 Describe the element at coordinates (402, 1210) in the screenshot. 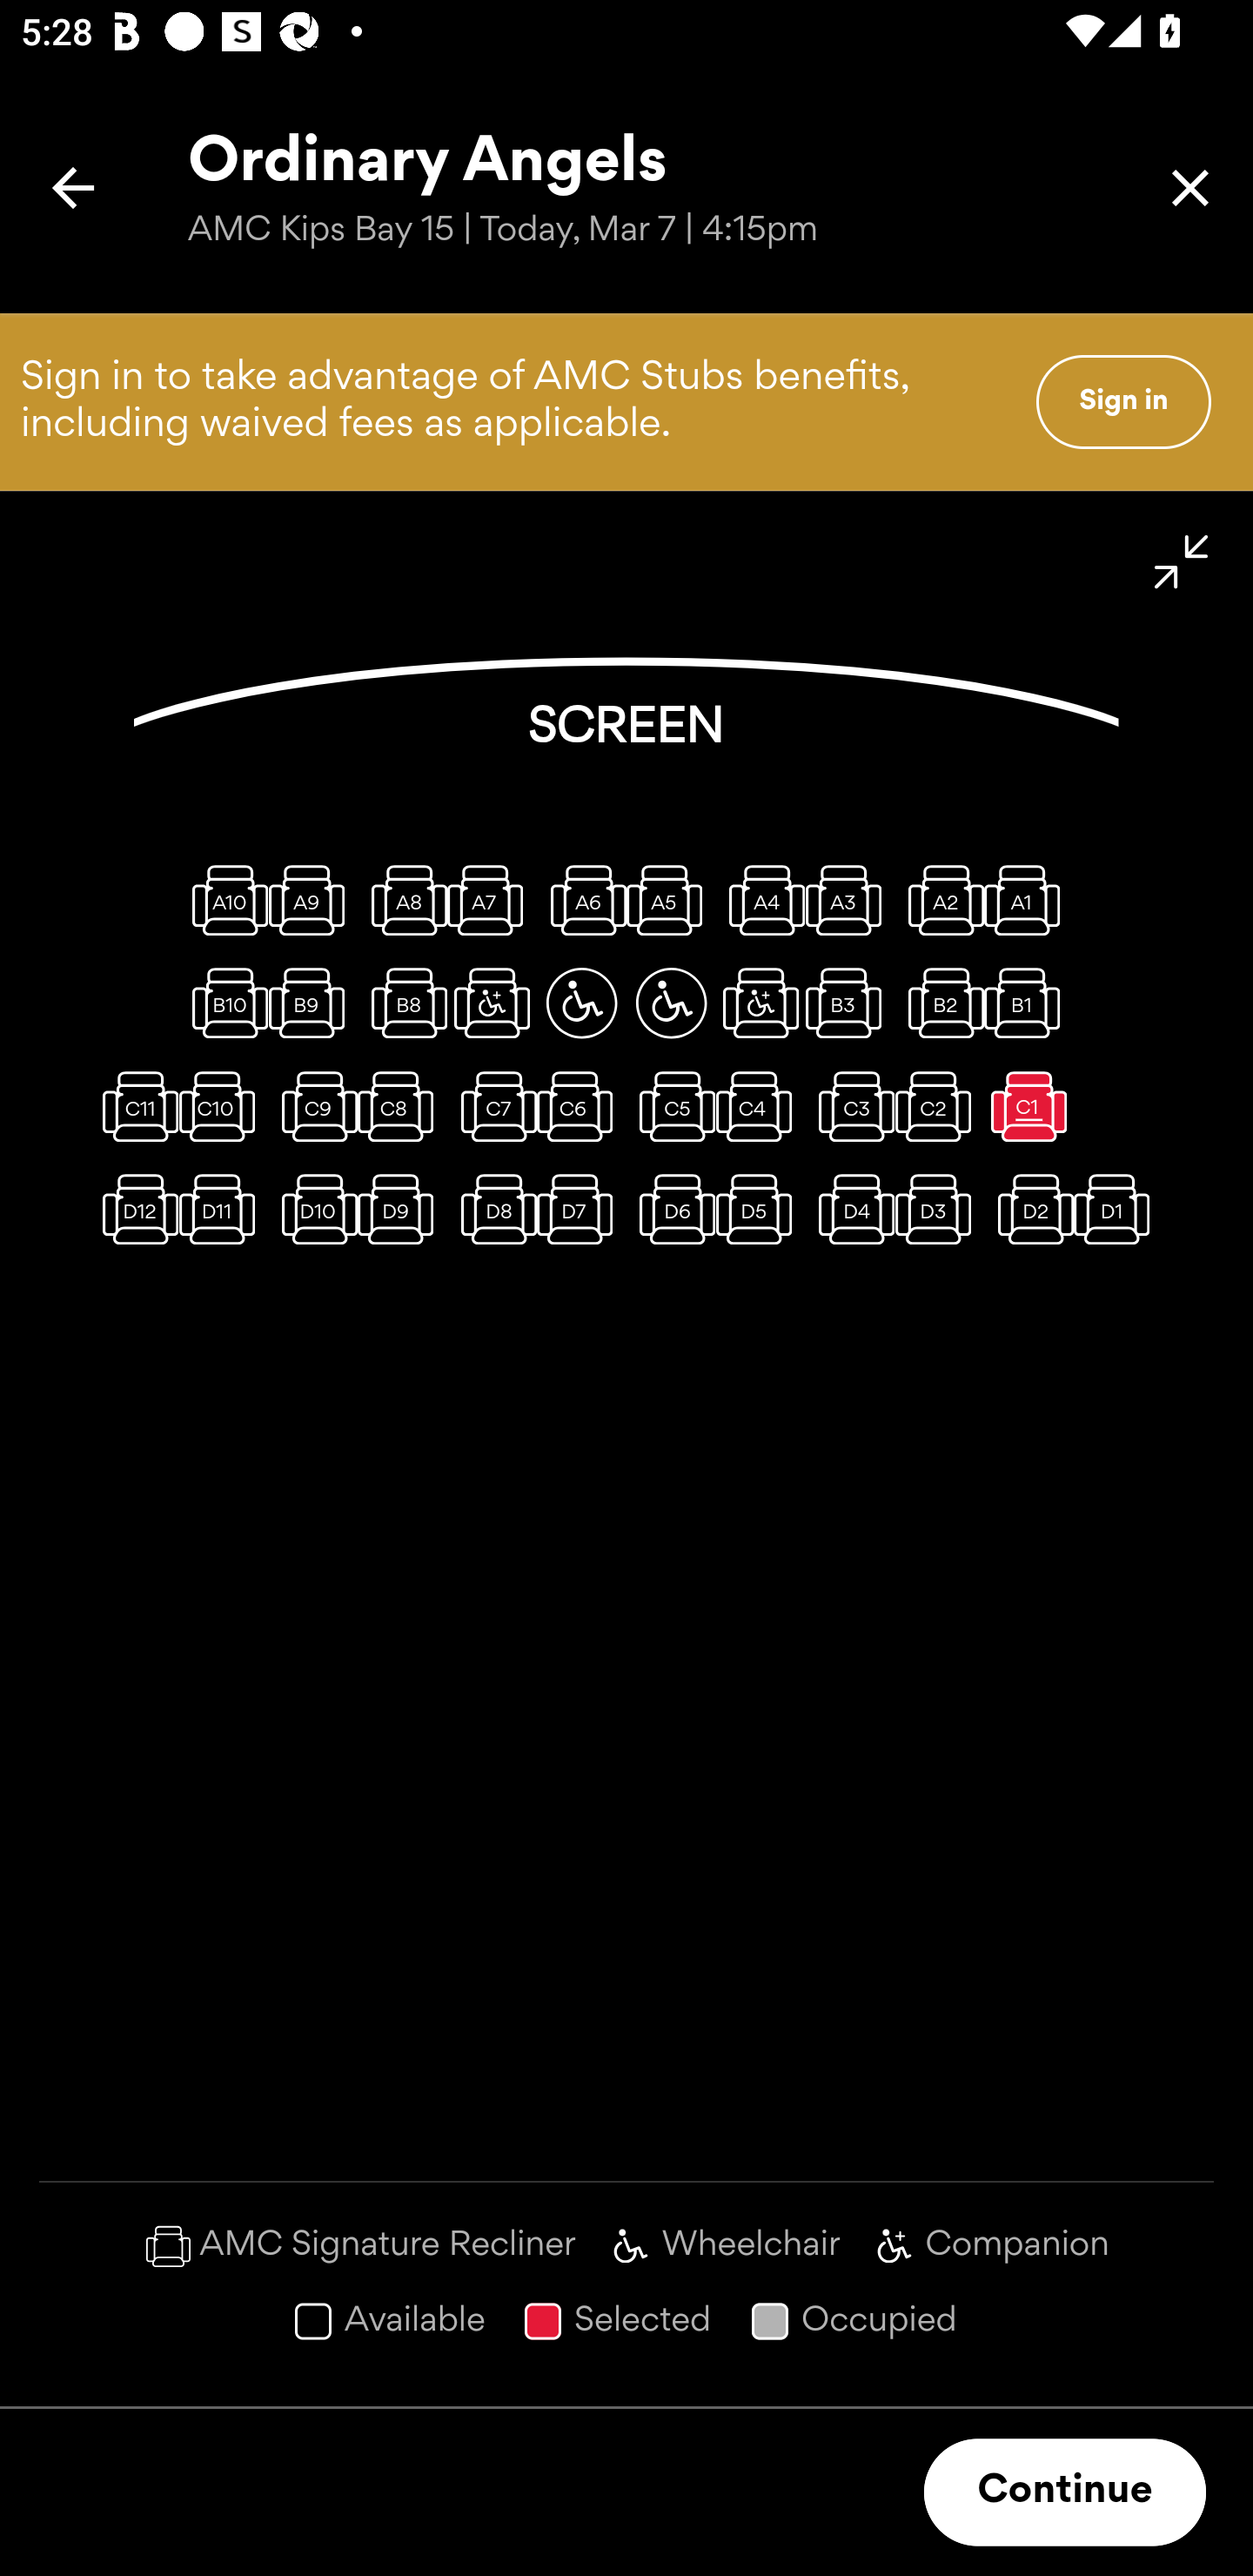

I see `D9, Regular seat, available` at that location.